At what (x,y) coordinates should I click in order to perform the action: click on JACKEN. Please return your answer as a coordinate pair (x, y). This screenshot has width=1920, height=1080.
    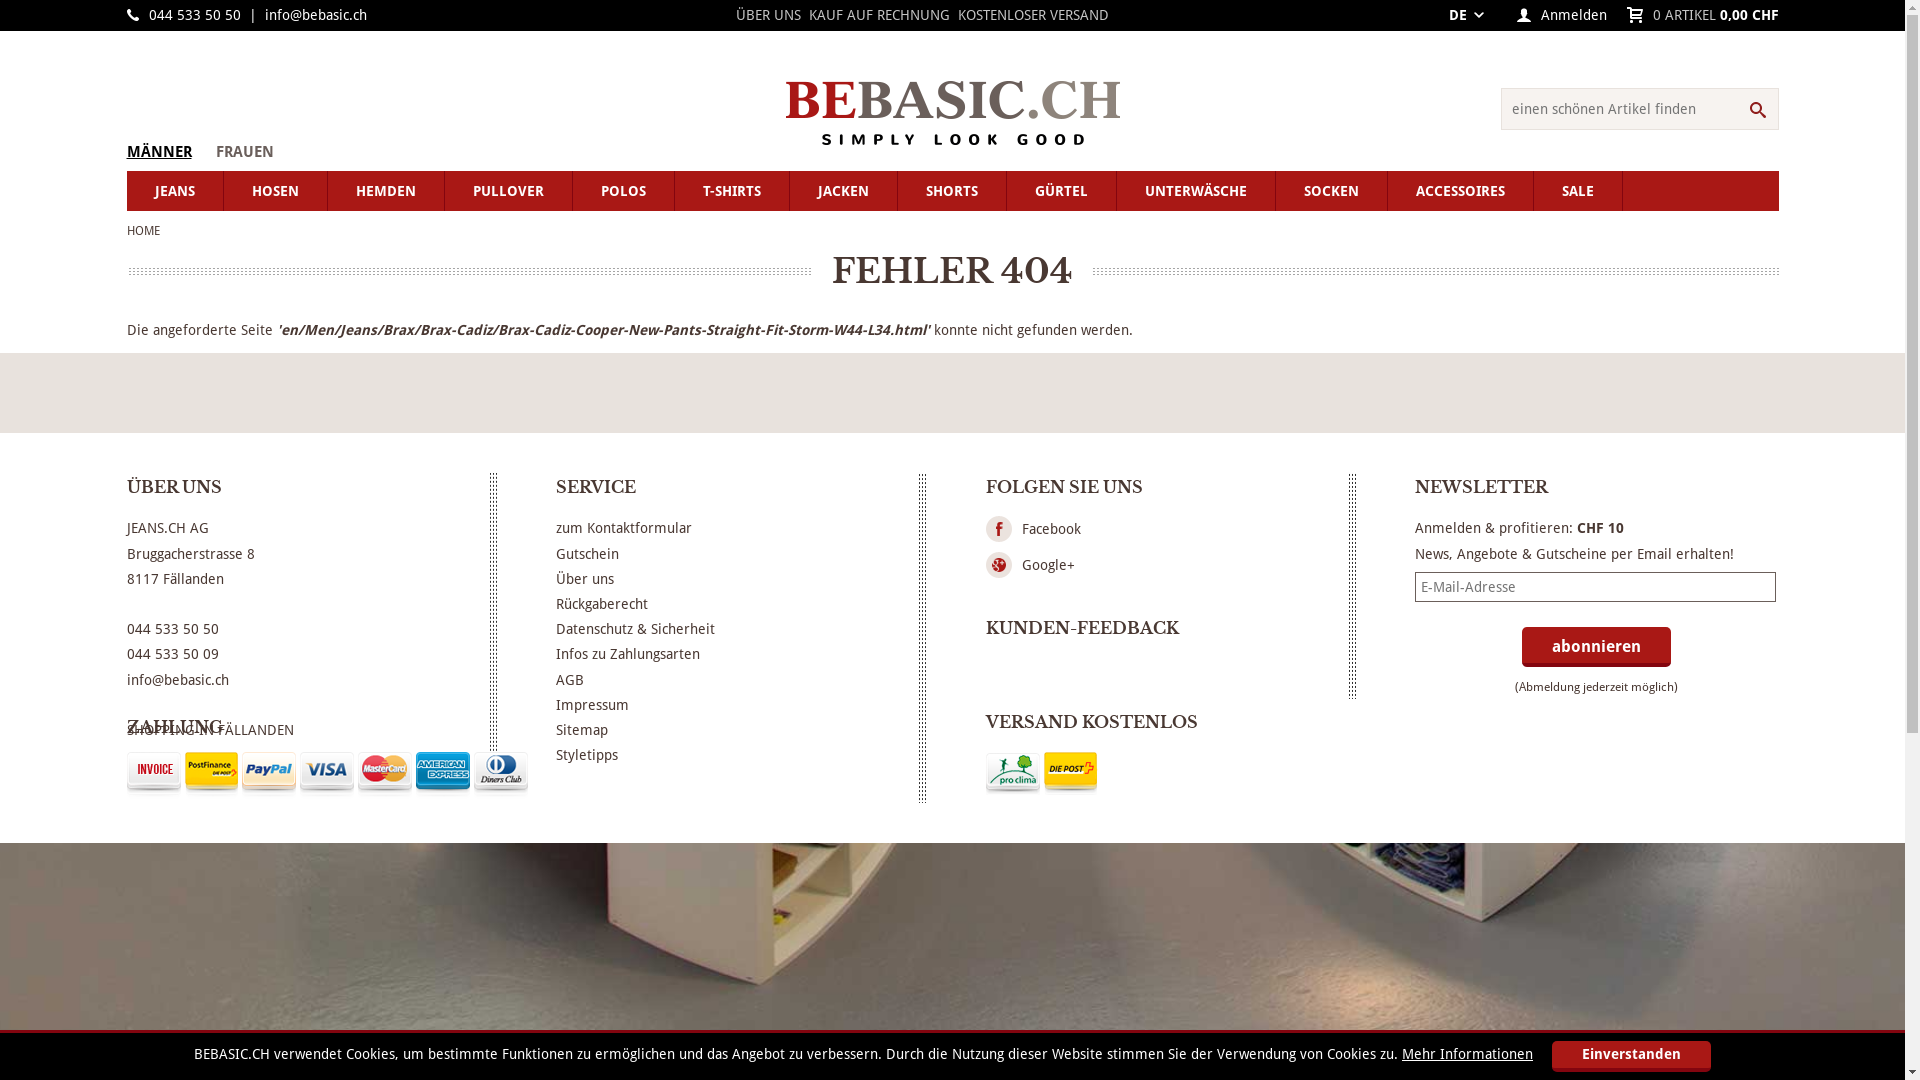
    Looking at the image, I should click on (844, 191).